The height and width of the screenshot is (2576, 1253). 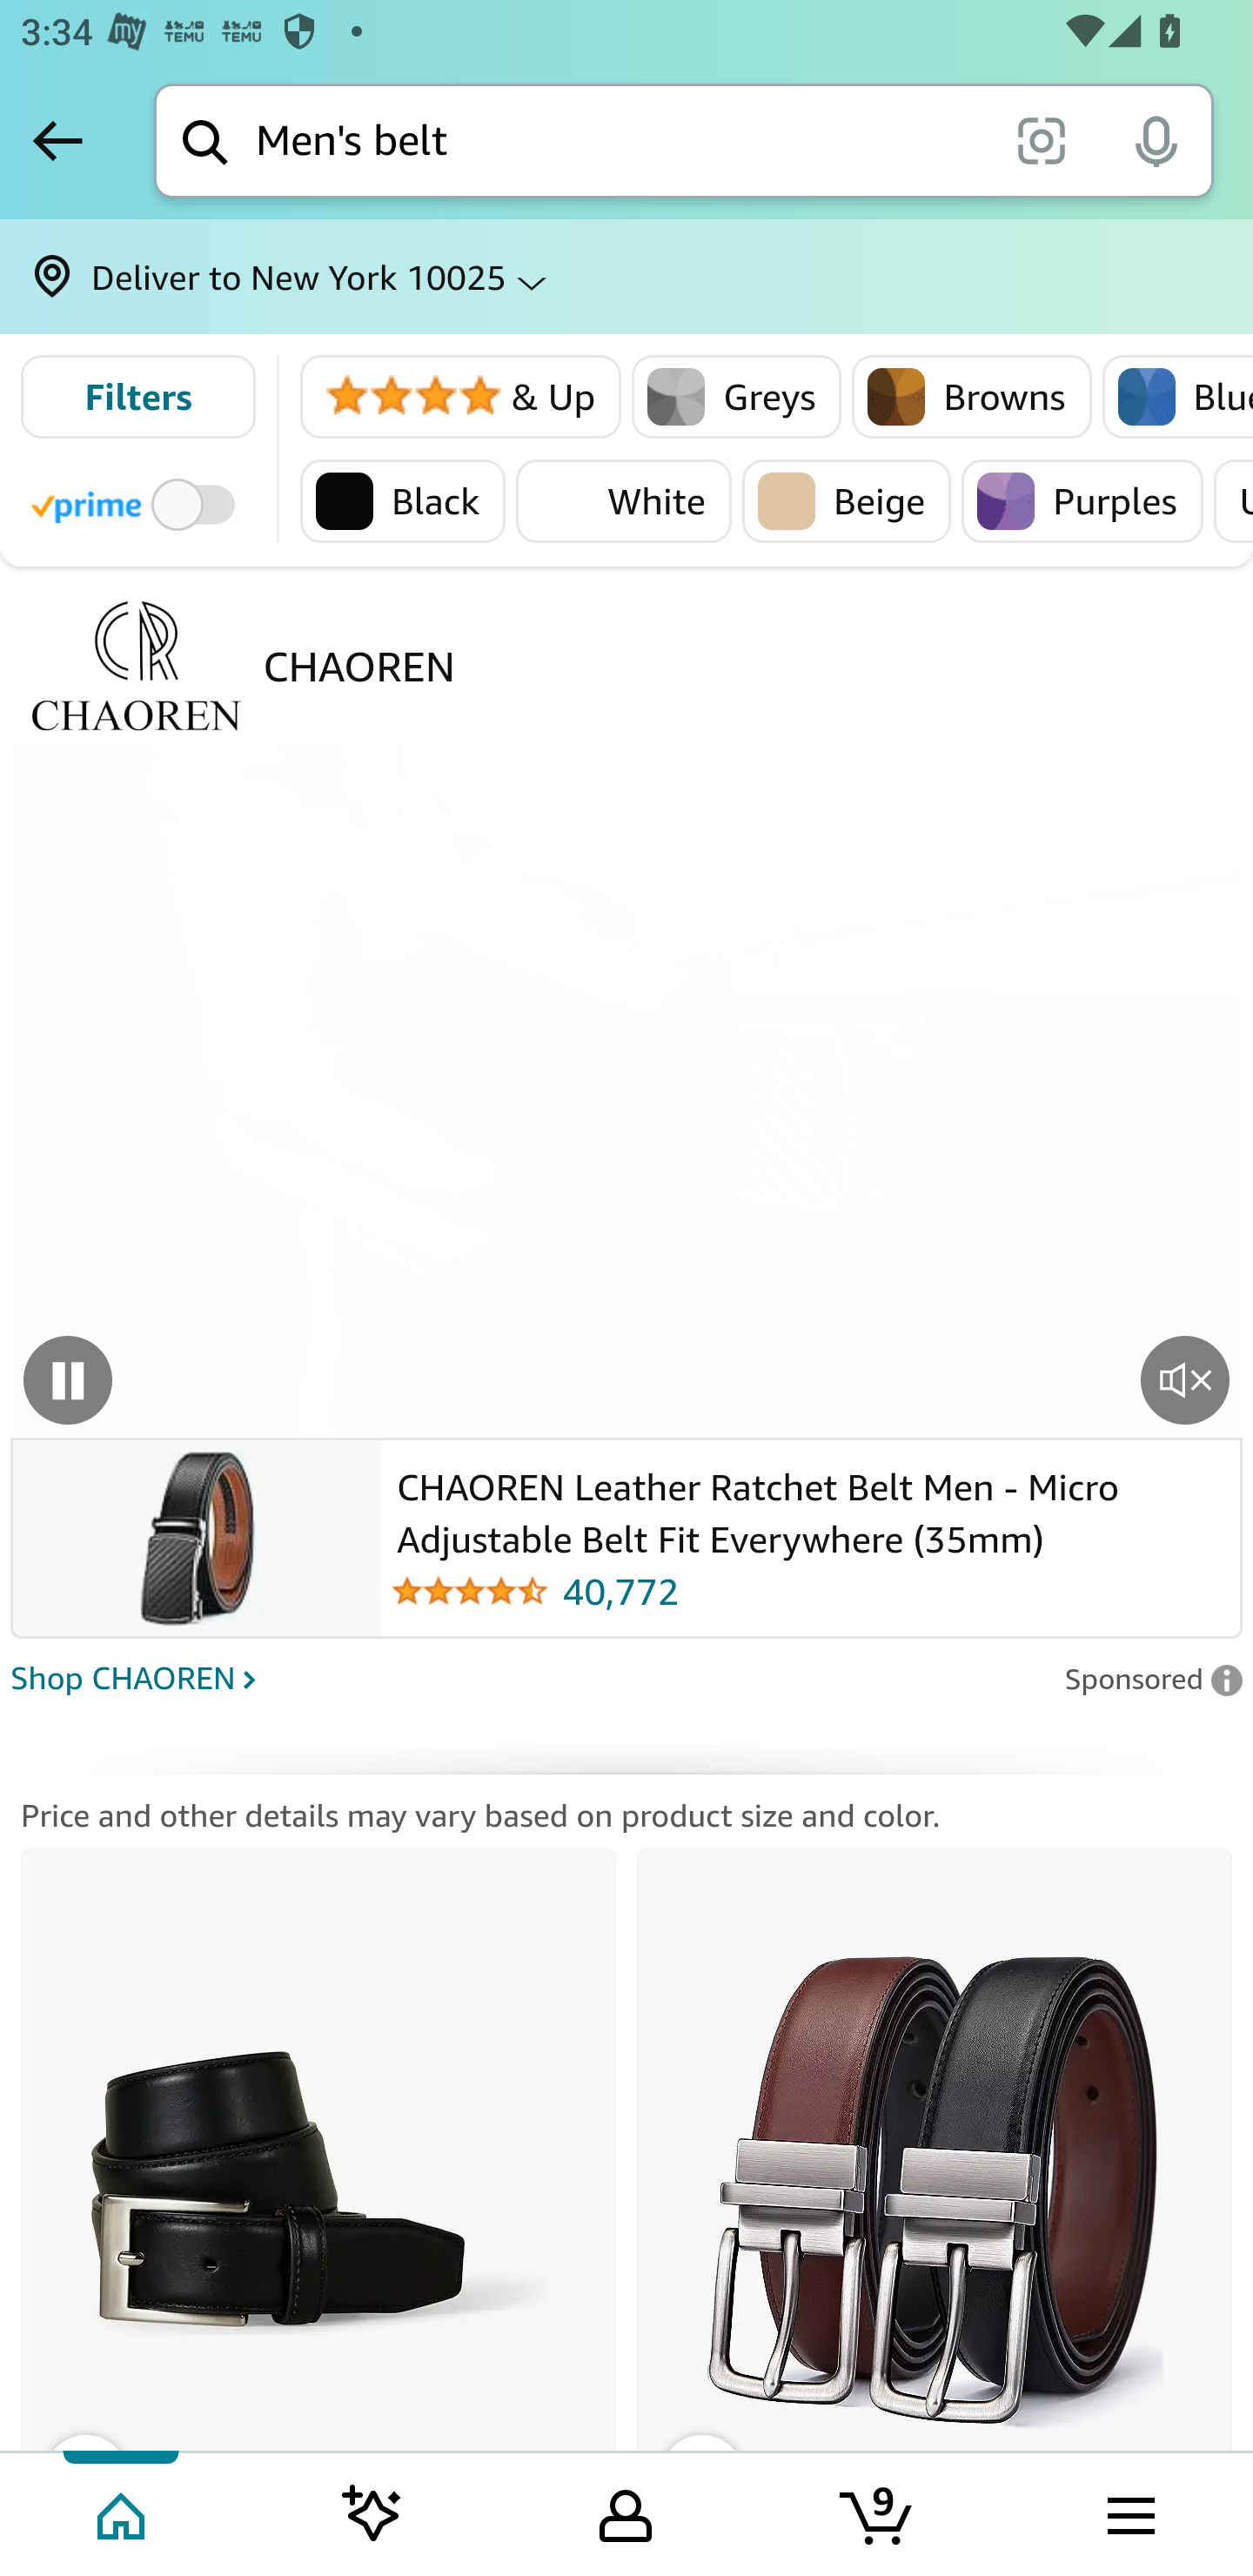 What do you see at coordinates (626, 2512) in the screenshot?
I see `Your Amazon.com Tab 3 of 5` at bounding box center [626, 2512].